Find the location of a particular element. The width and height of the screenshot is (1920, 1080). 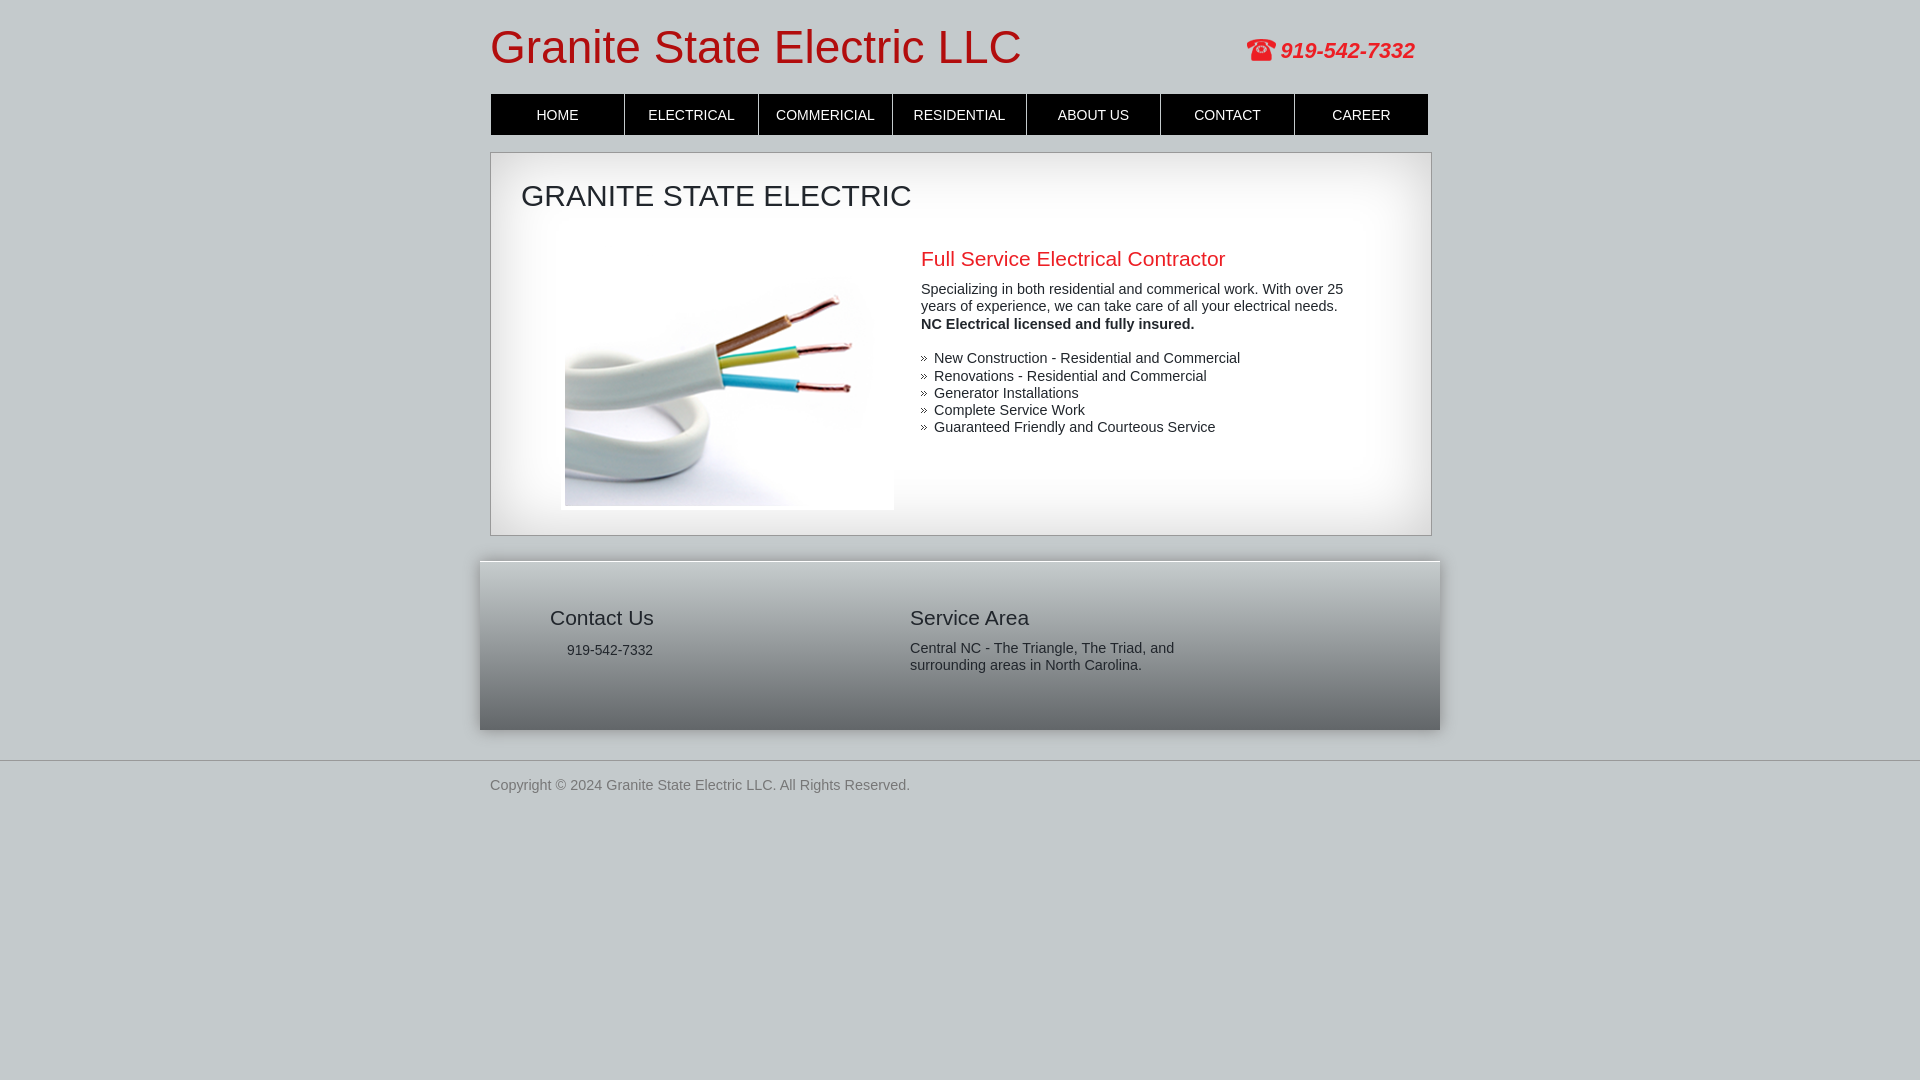

RESIDENTIAL is located at coordinates (958, 114).